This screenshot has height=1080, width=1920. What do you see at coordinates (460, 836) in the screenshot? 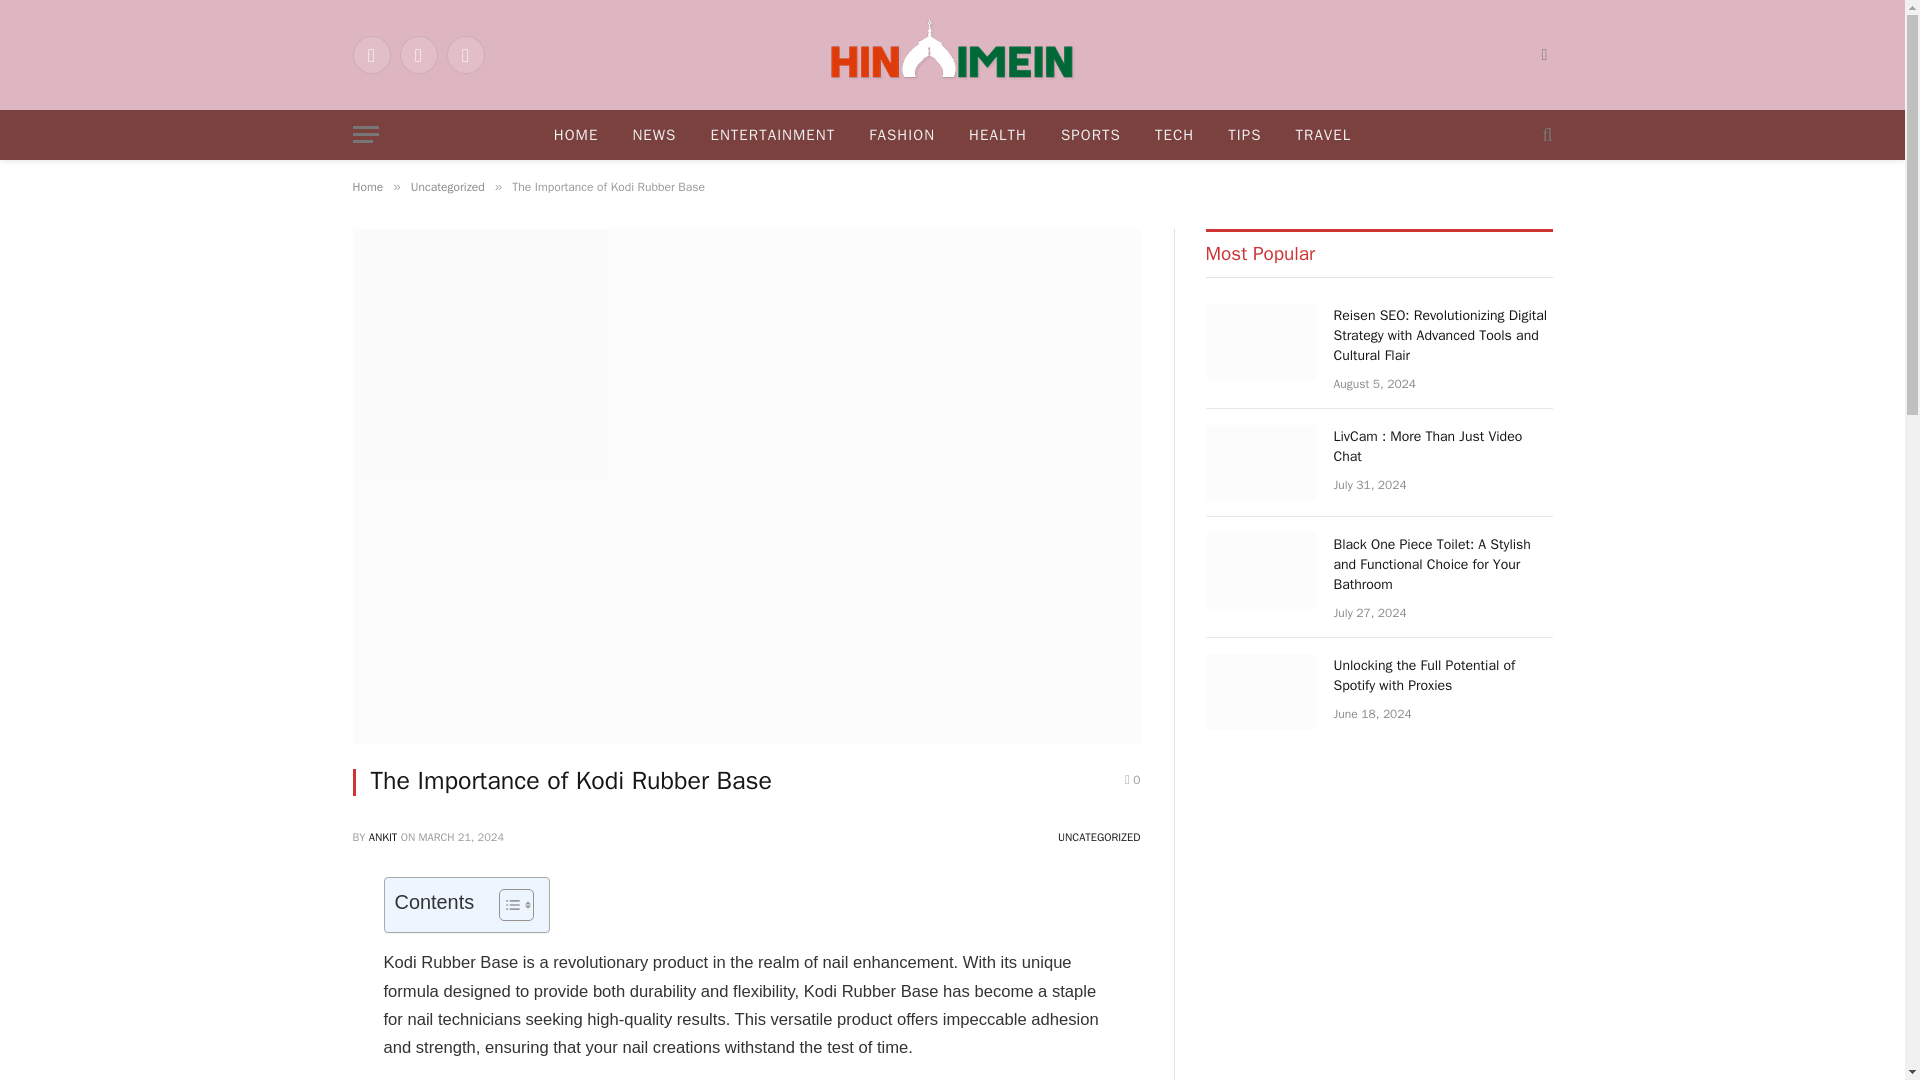
I see `2024-03-21` at bounding box center [460, 836].